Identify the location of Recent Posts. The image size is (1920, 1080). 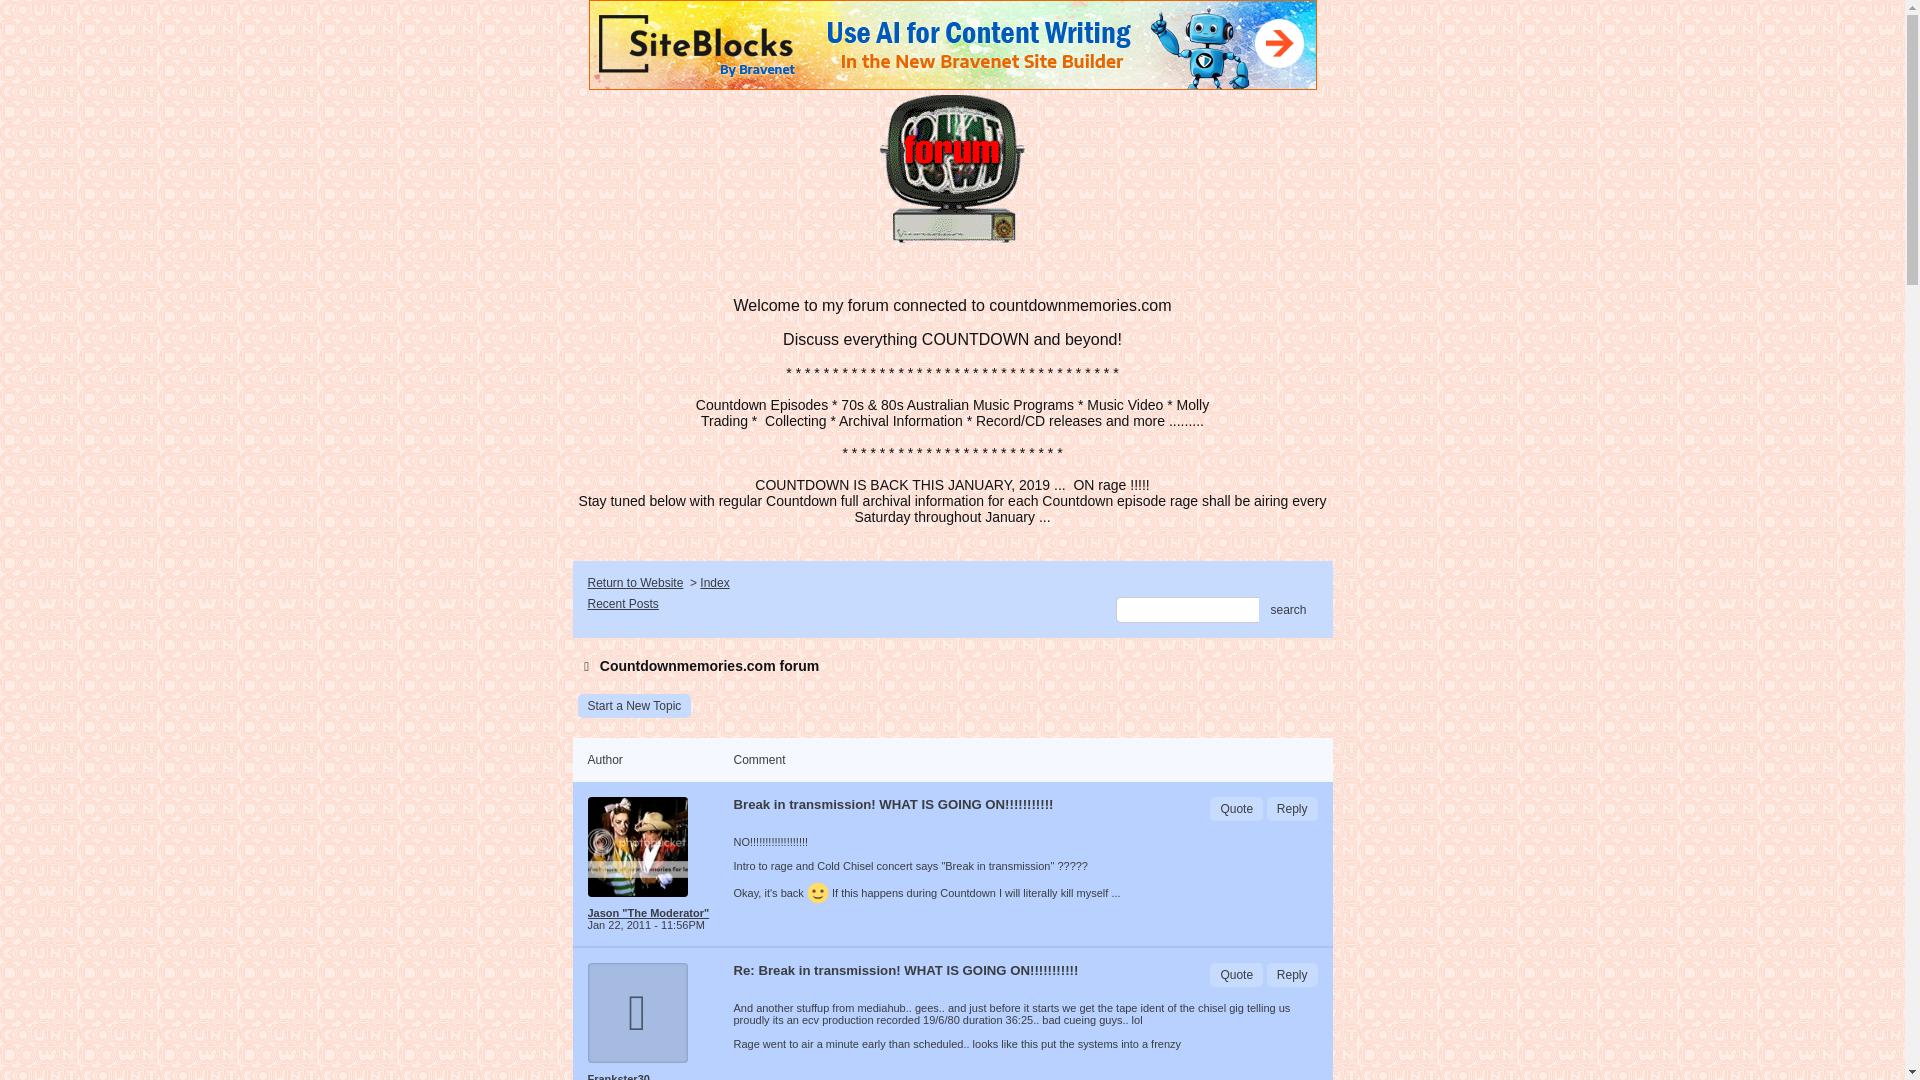
(622, 604).